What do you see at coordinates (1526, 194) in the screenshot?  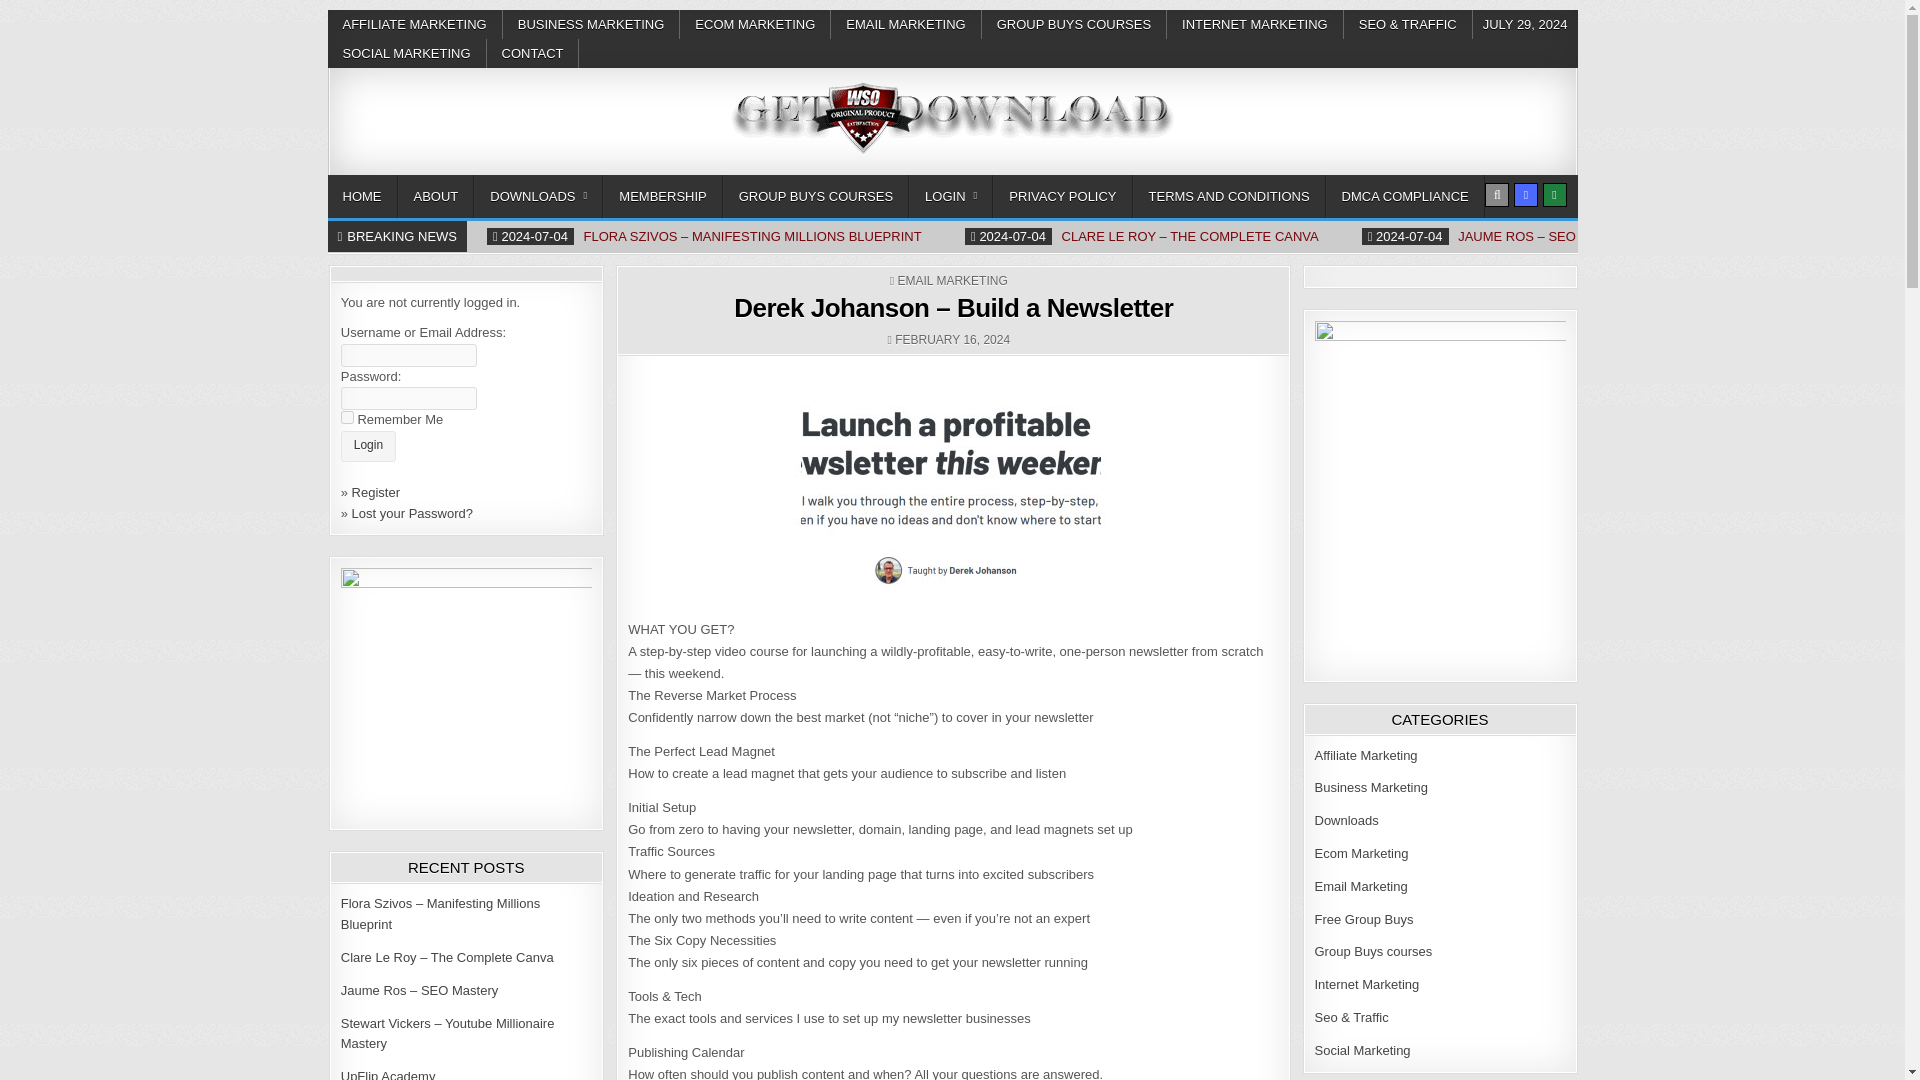 I see `Random Article` at bounding box center [1526, 194].